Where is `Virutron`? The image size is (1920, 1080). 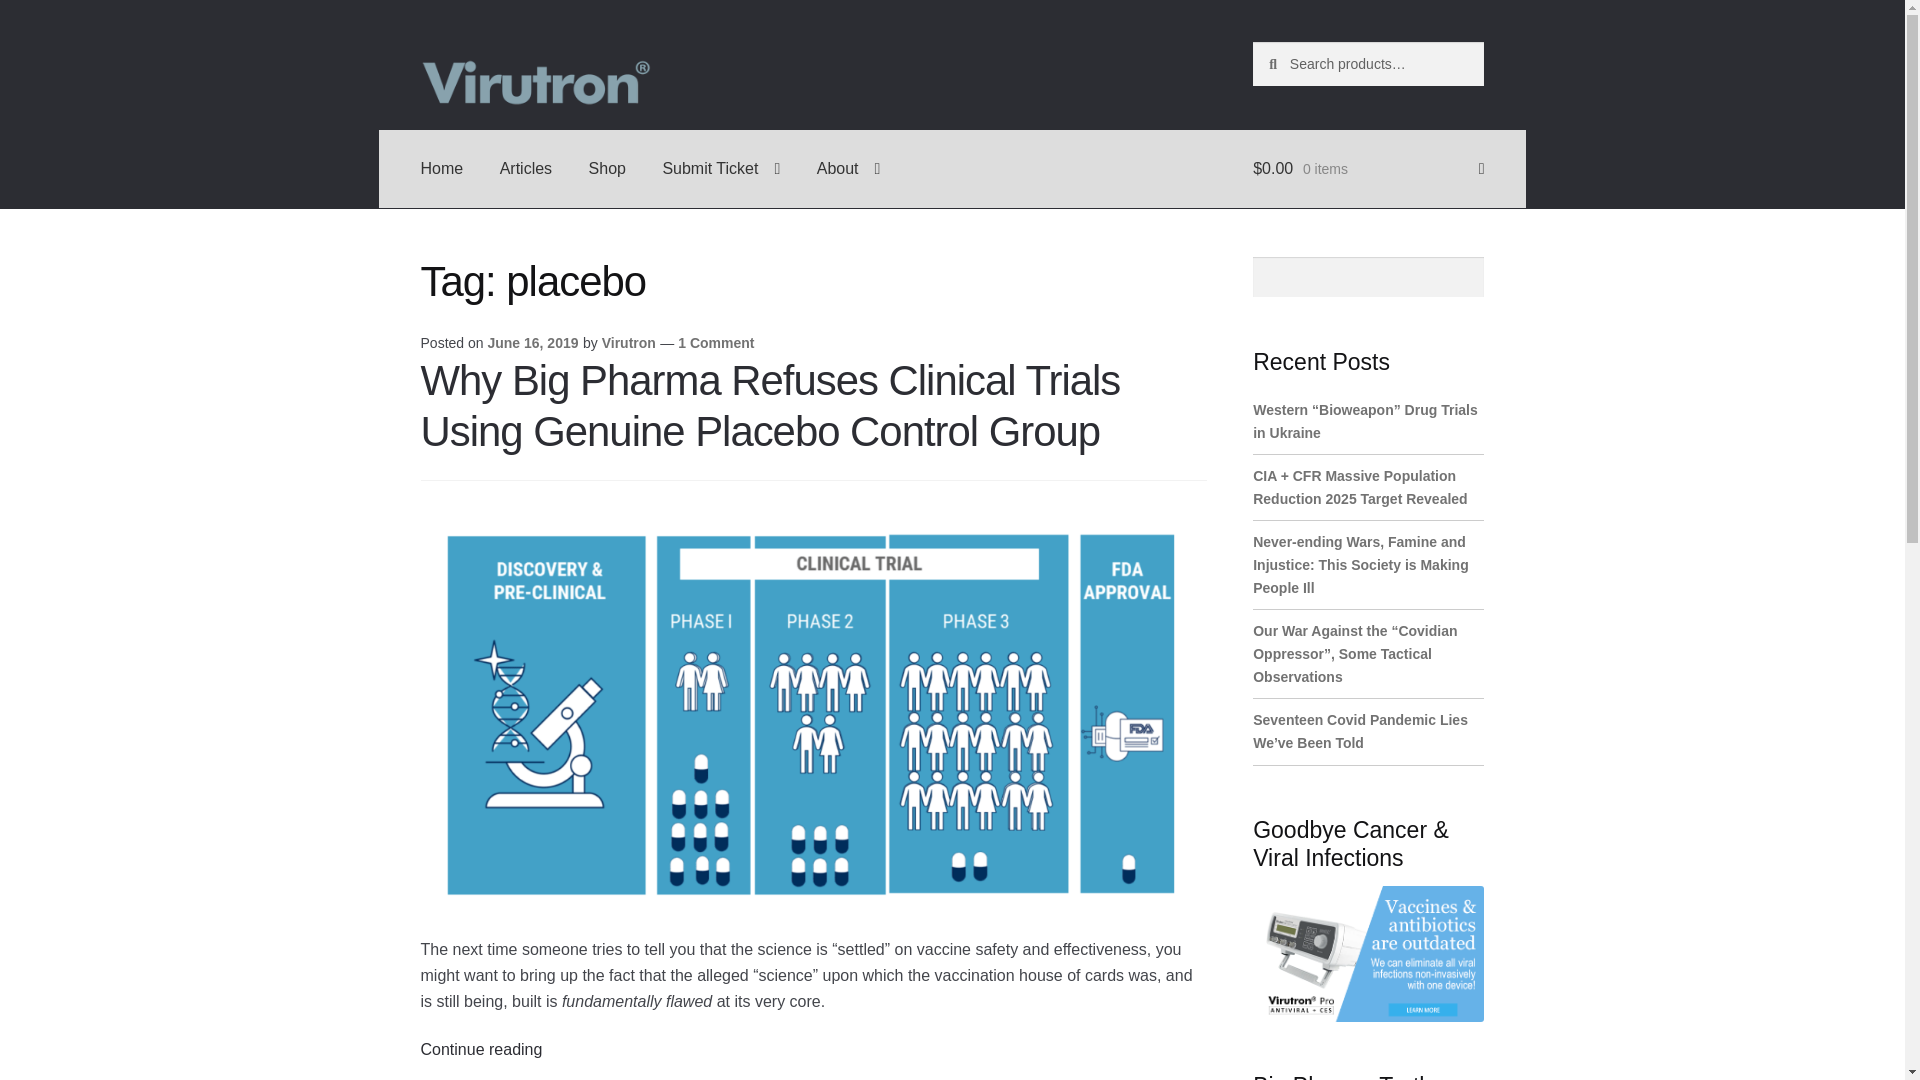
Virutron is located at coordinates (629, 342).